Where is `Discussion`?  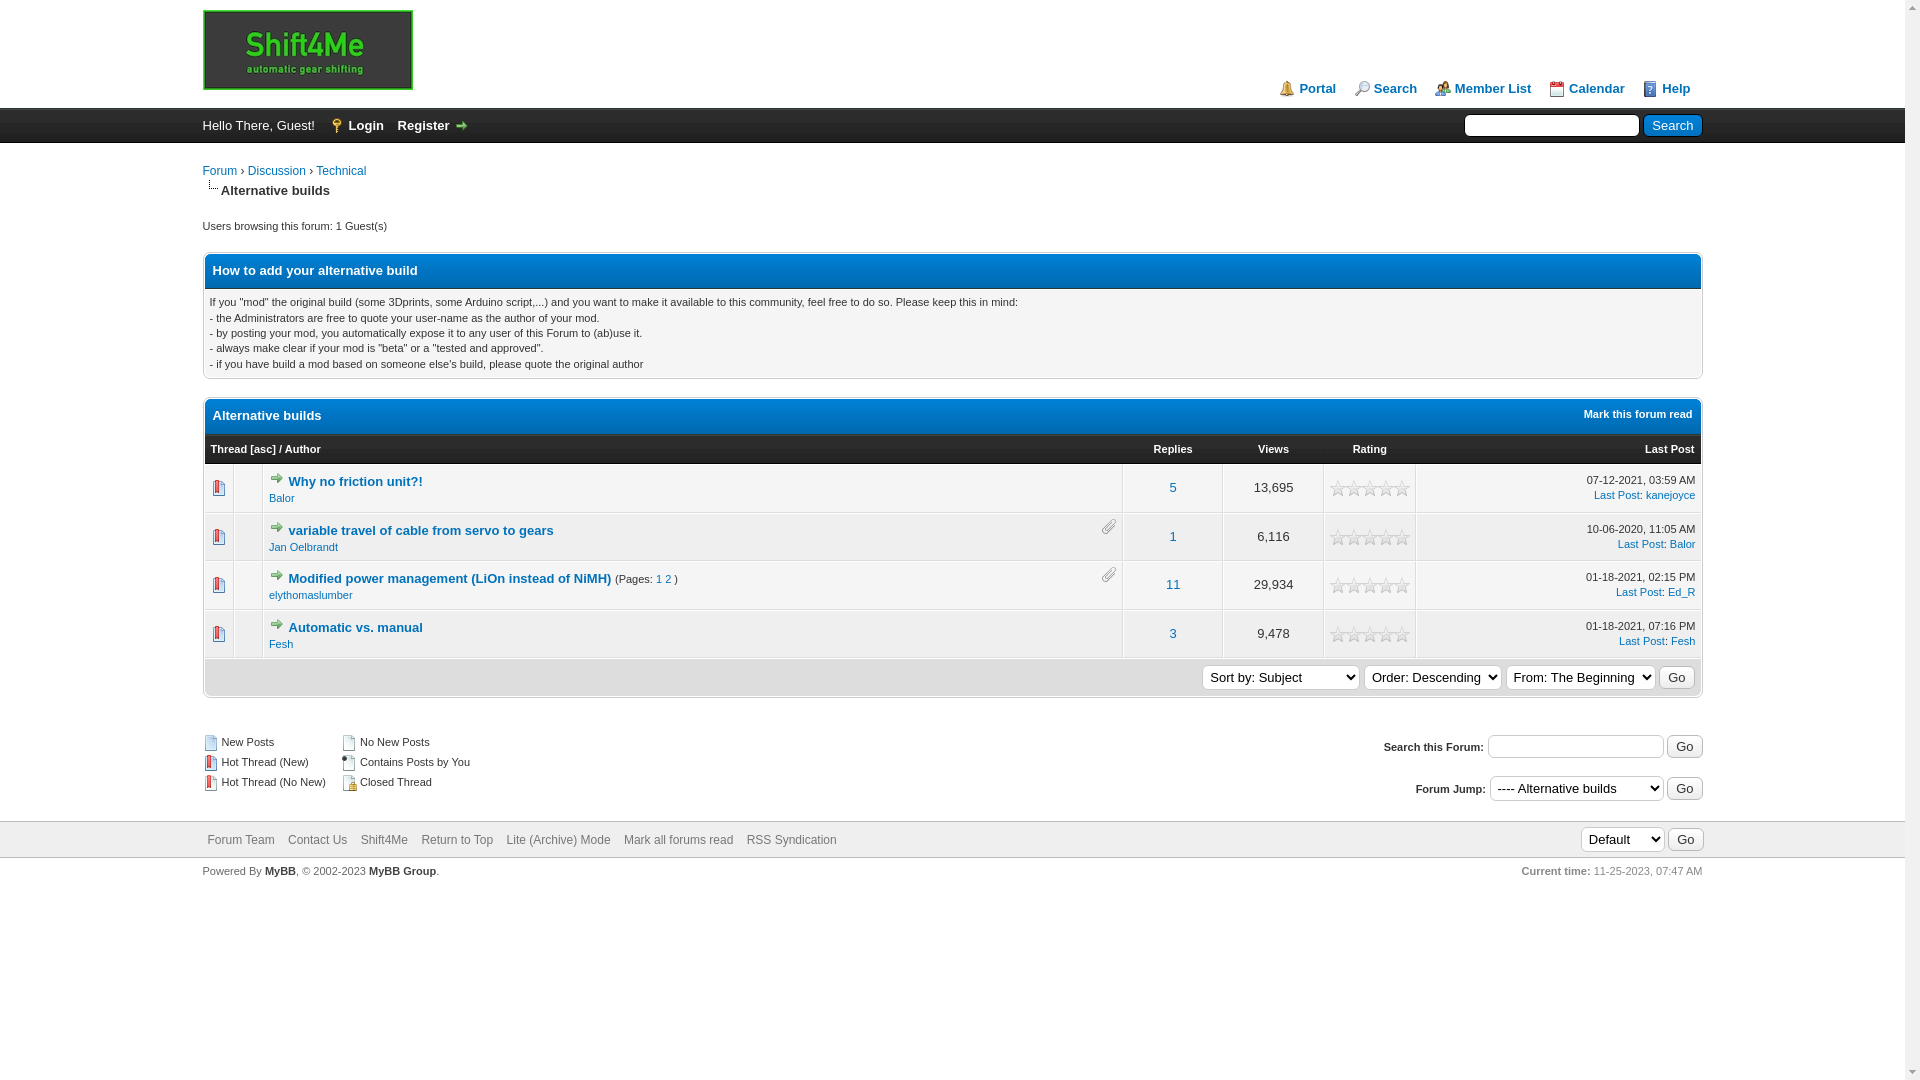
Discussion is located at coordinates (277, 171).